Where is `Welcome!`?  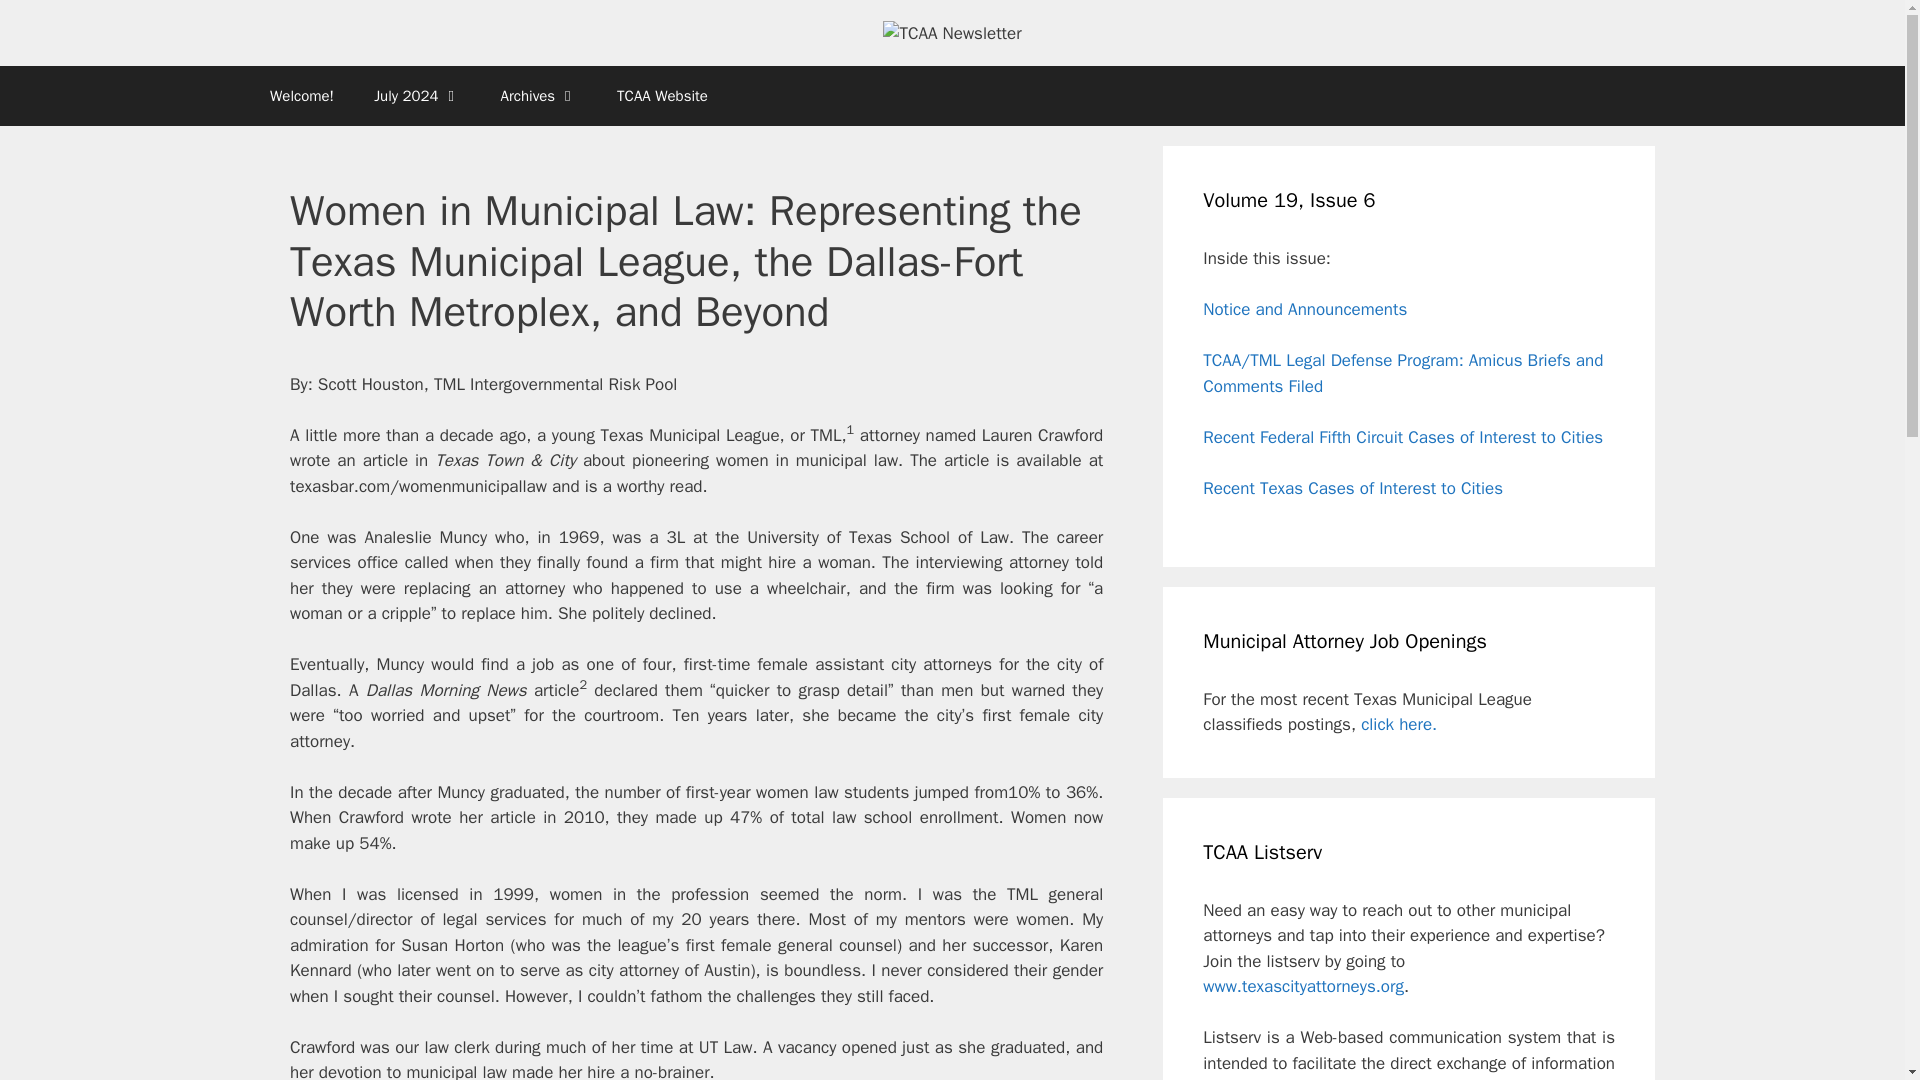
Welcome! is located at coordinates (301, 96).